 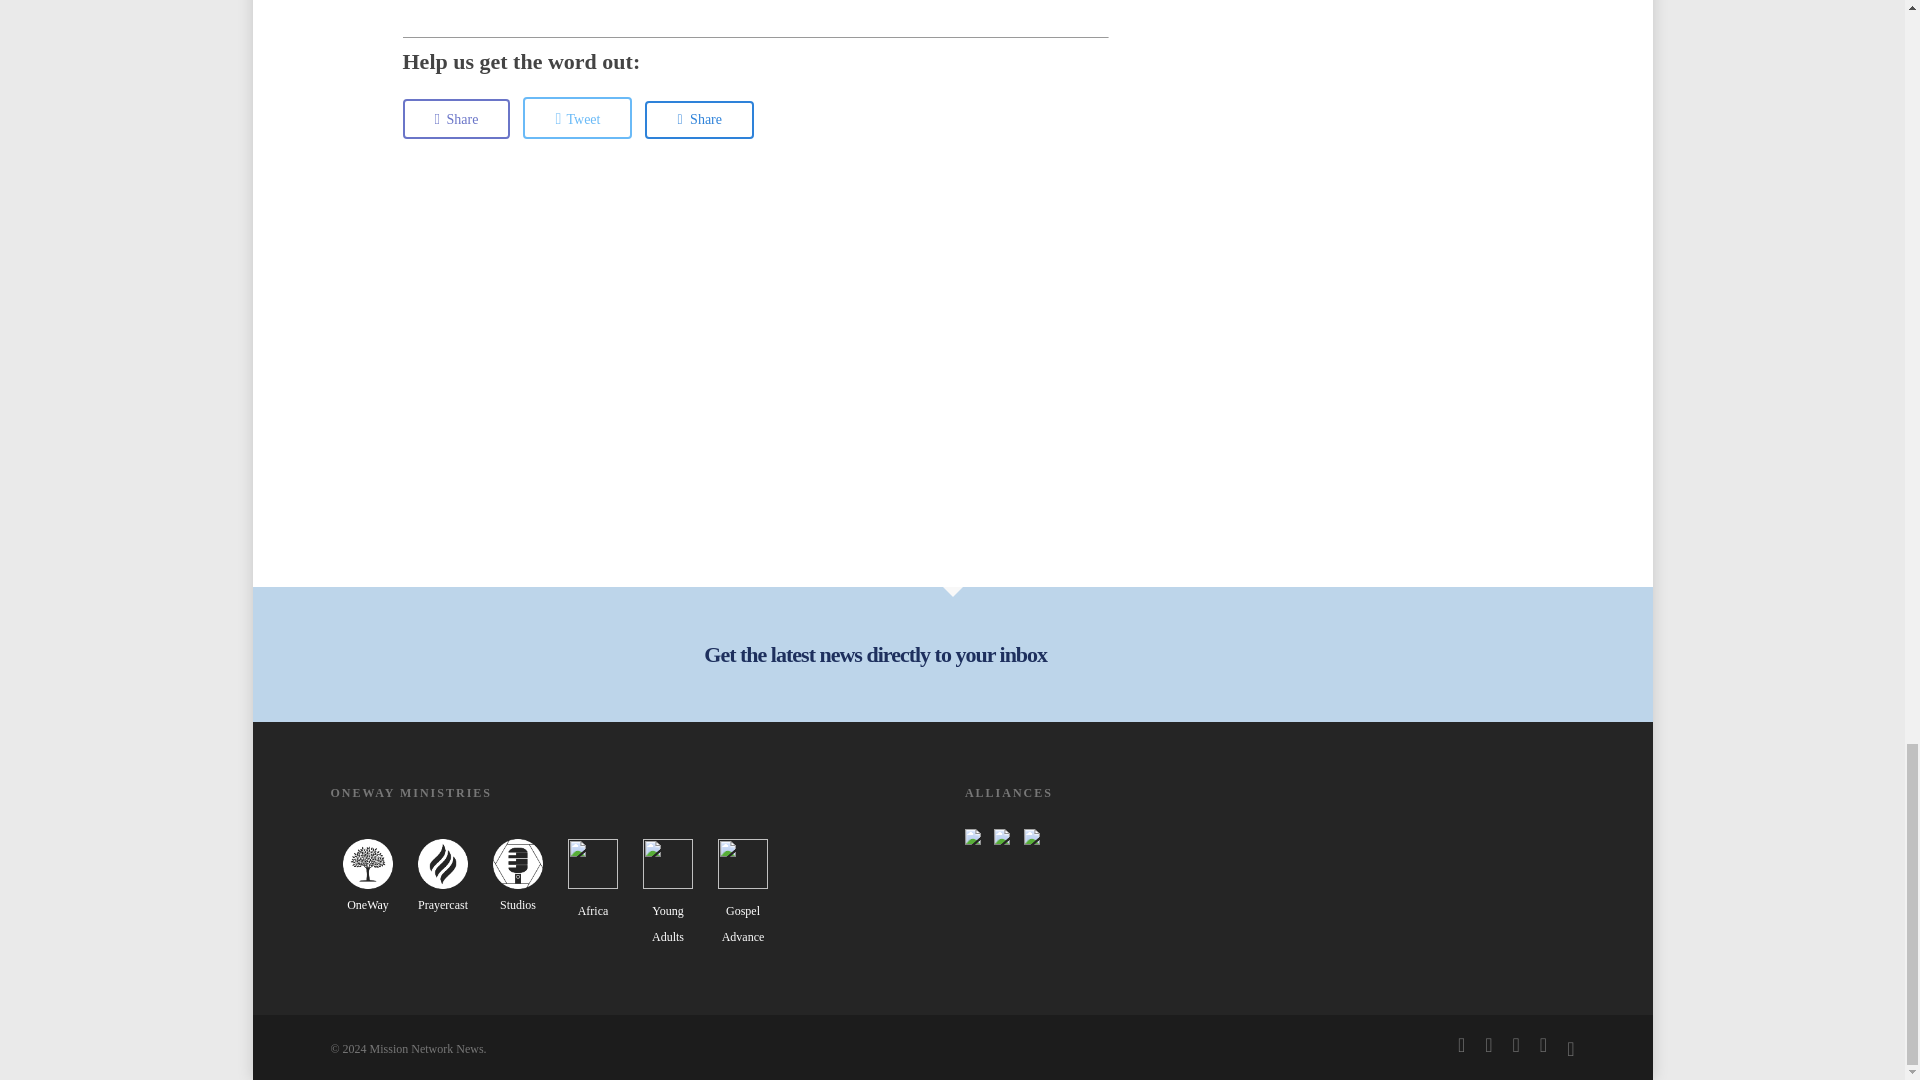 I want to click on Share this, so click(x=456, y=119).